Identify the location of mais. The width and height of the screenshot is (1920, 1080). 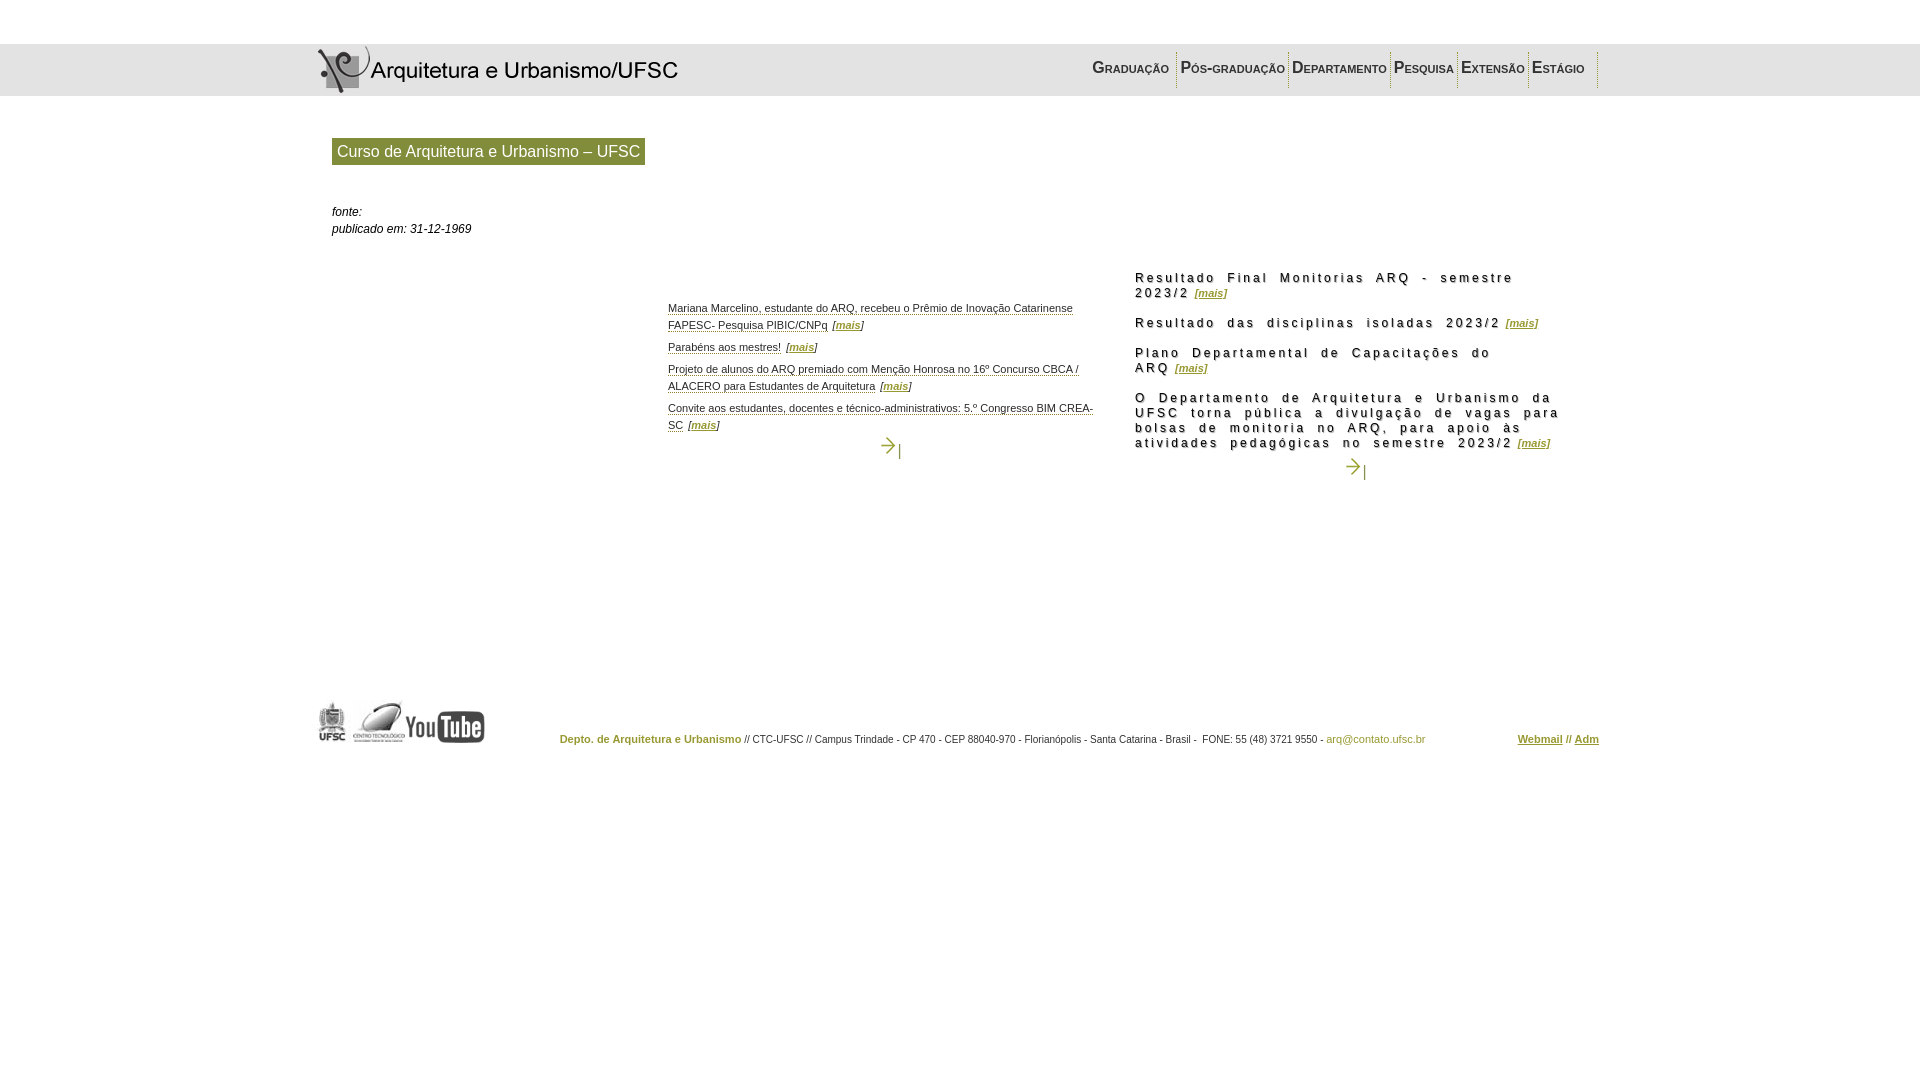
(802, 348).